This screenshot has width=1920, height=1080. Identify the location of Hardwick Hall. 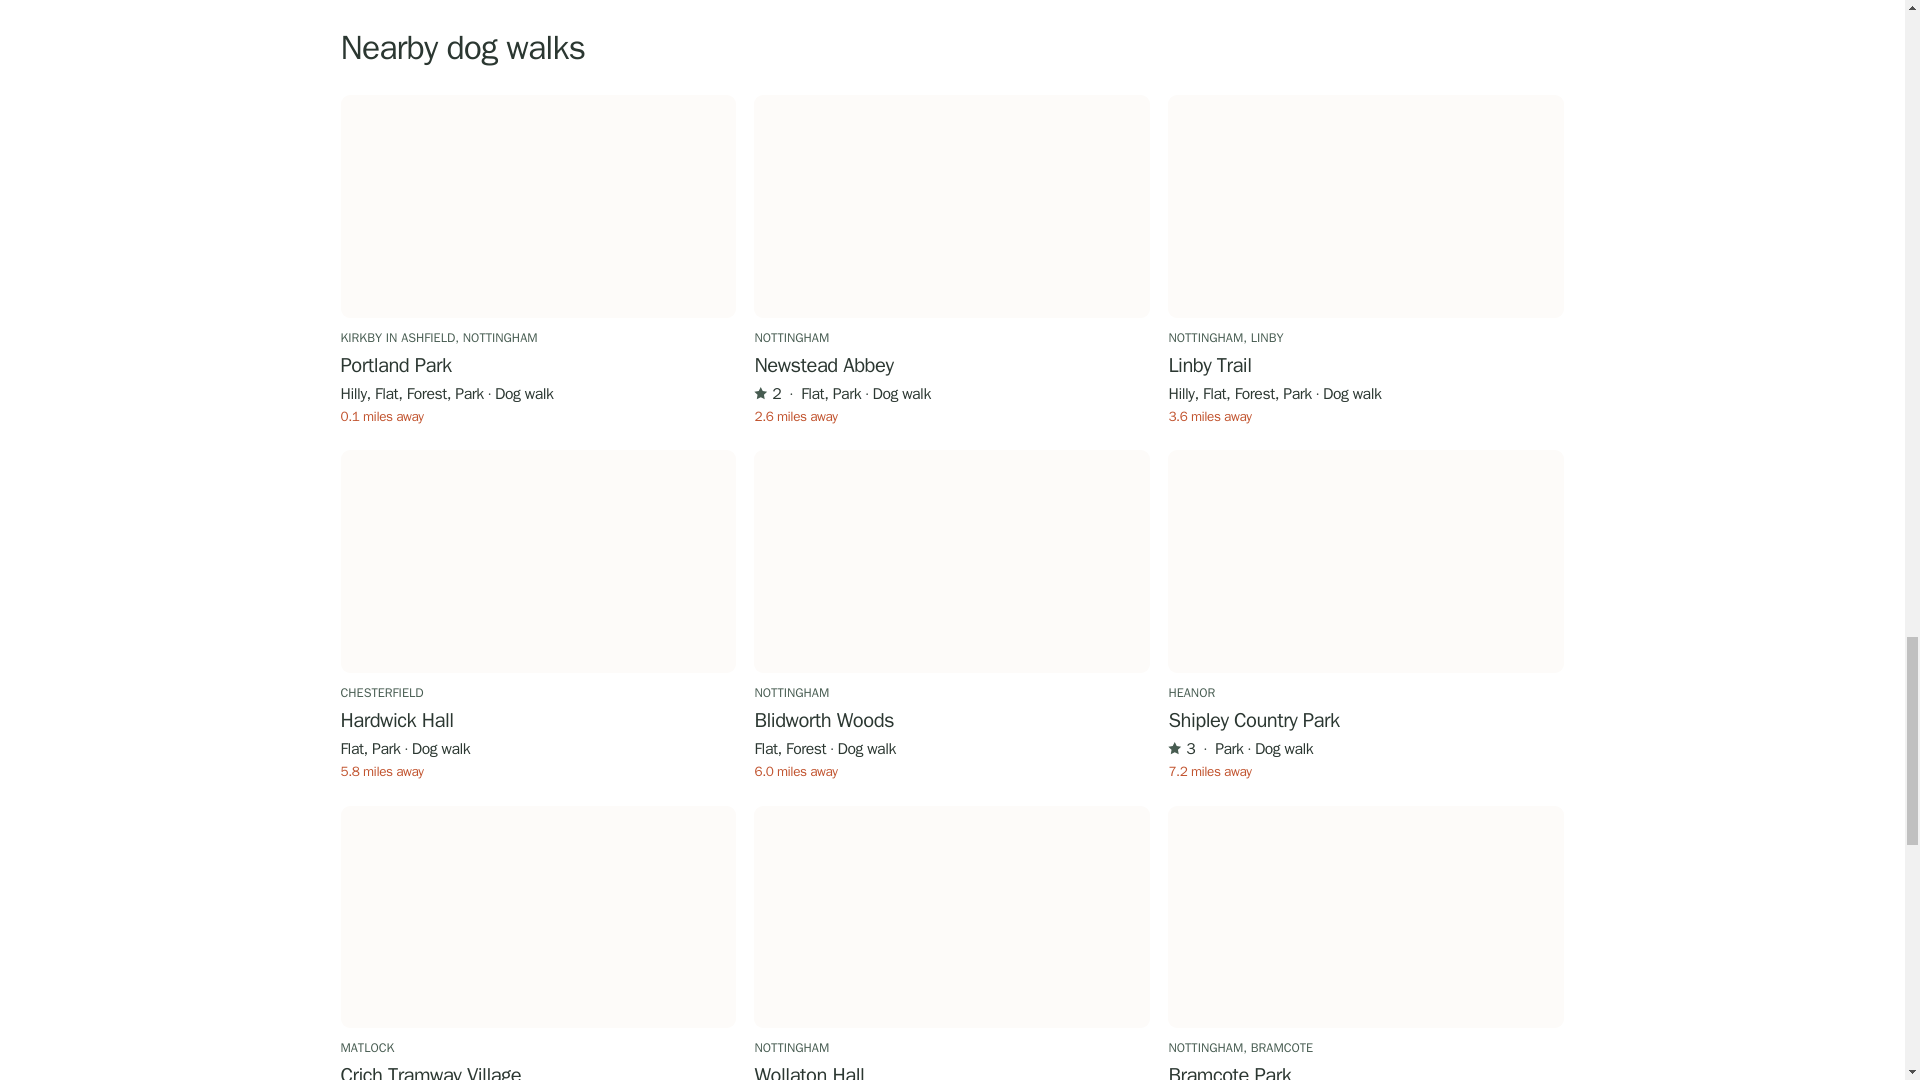
(537, 722).